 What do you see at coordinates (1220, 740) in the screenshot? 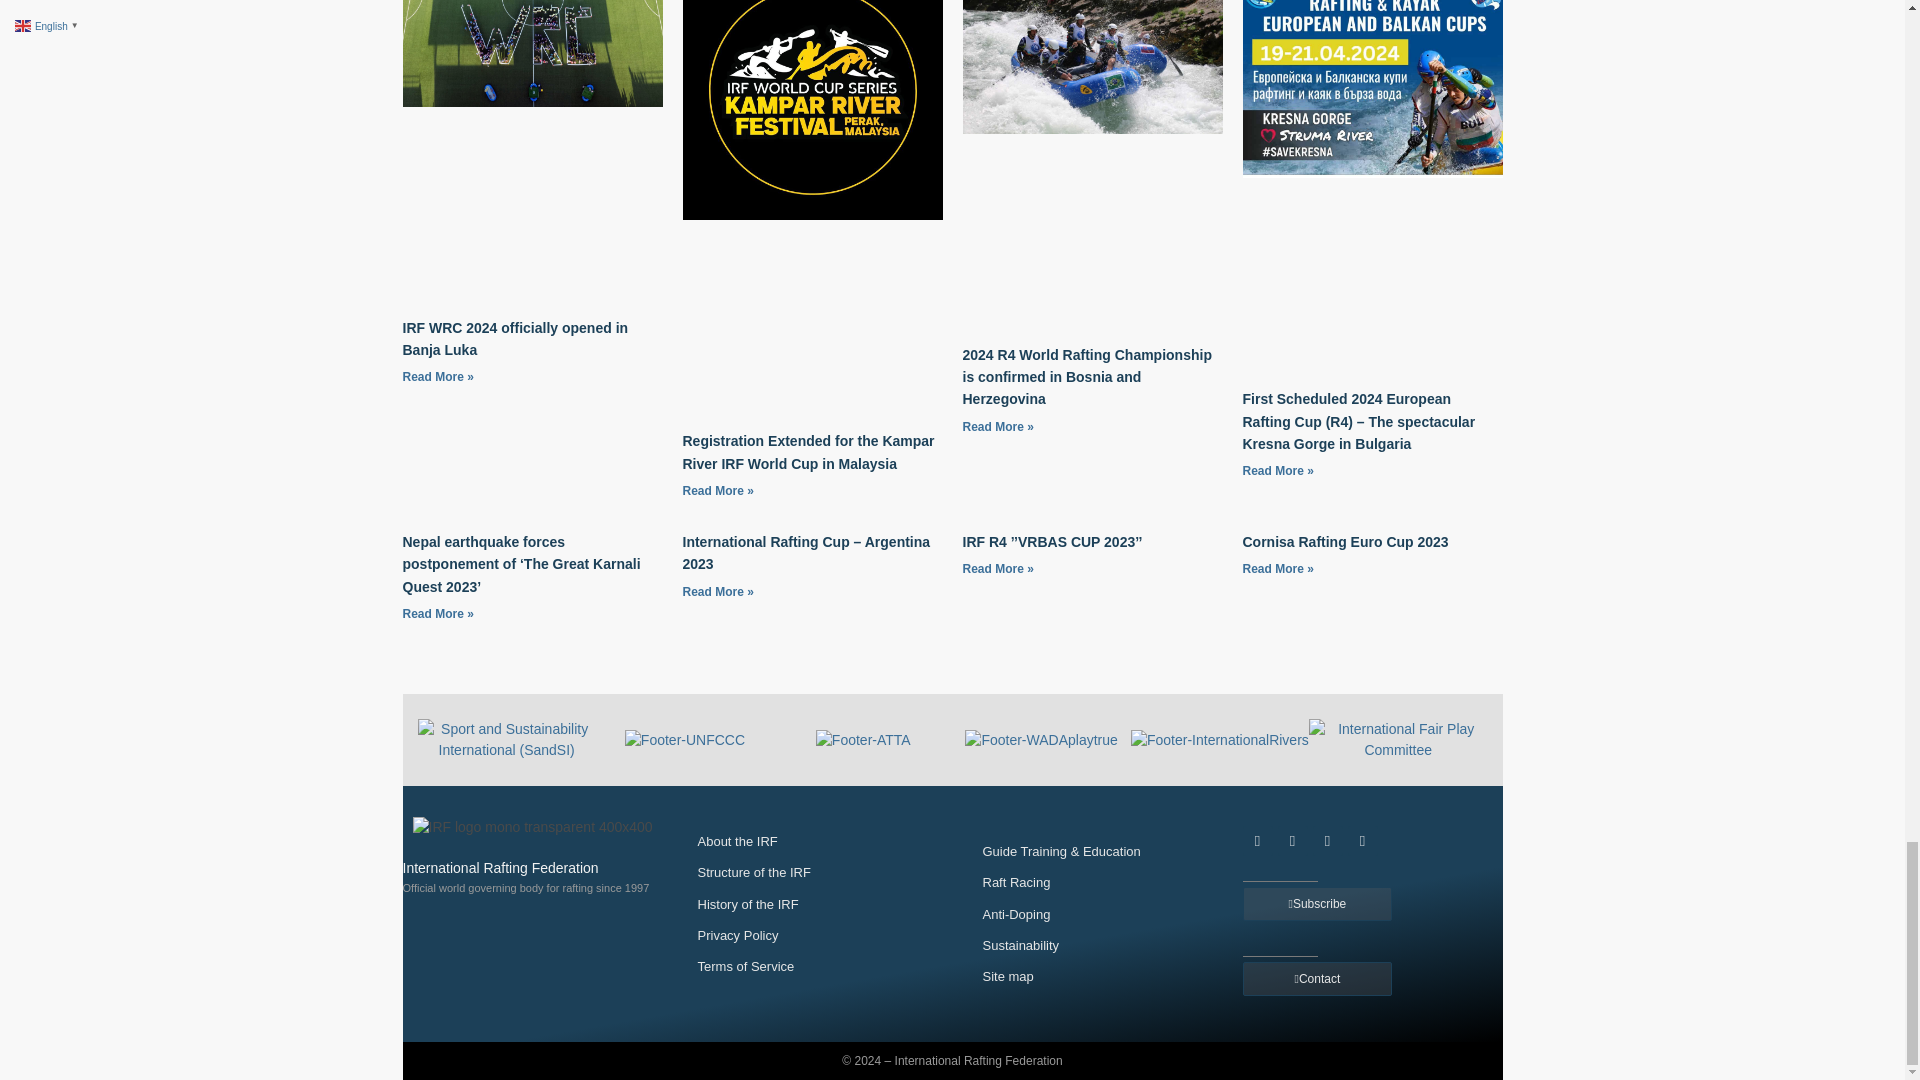
I see `Footer-InternationalRivers` at bounding box center [1220, 740].